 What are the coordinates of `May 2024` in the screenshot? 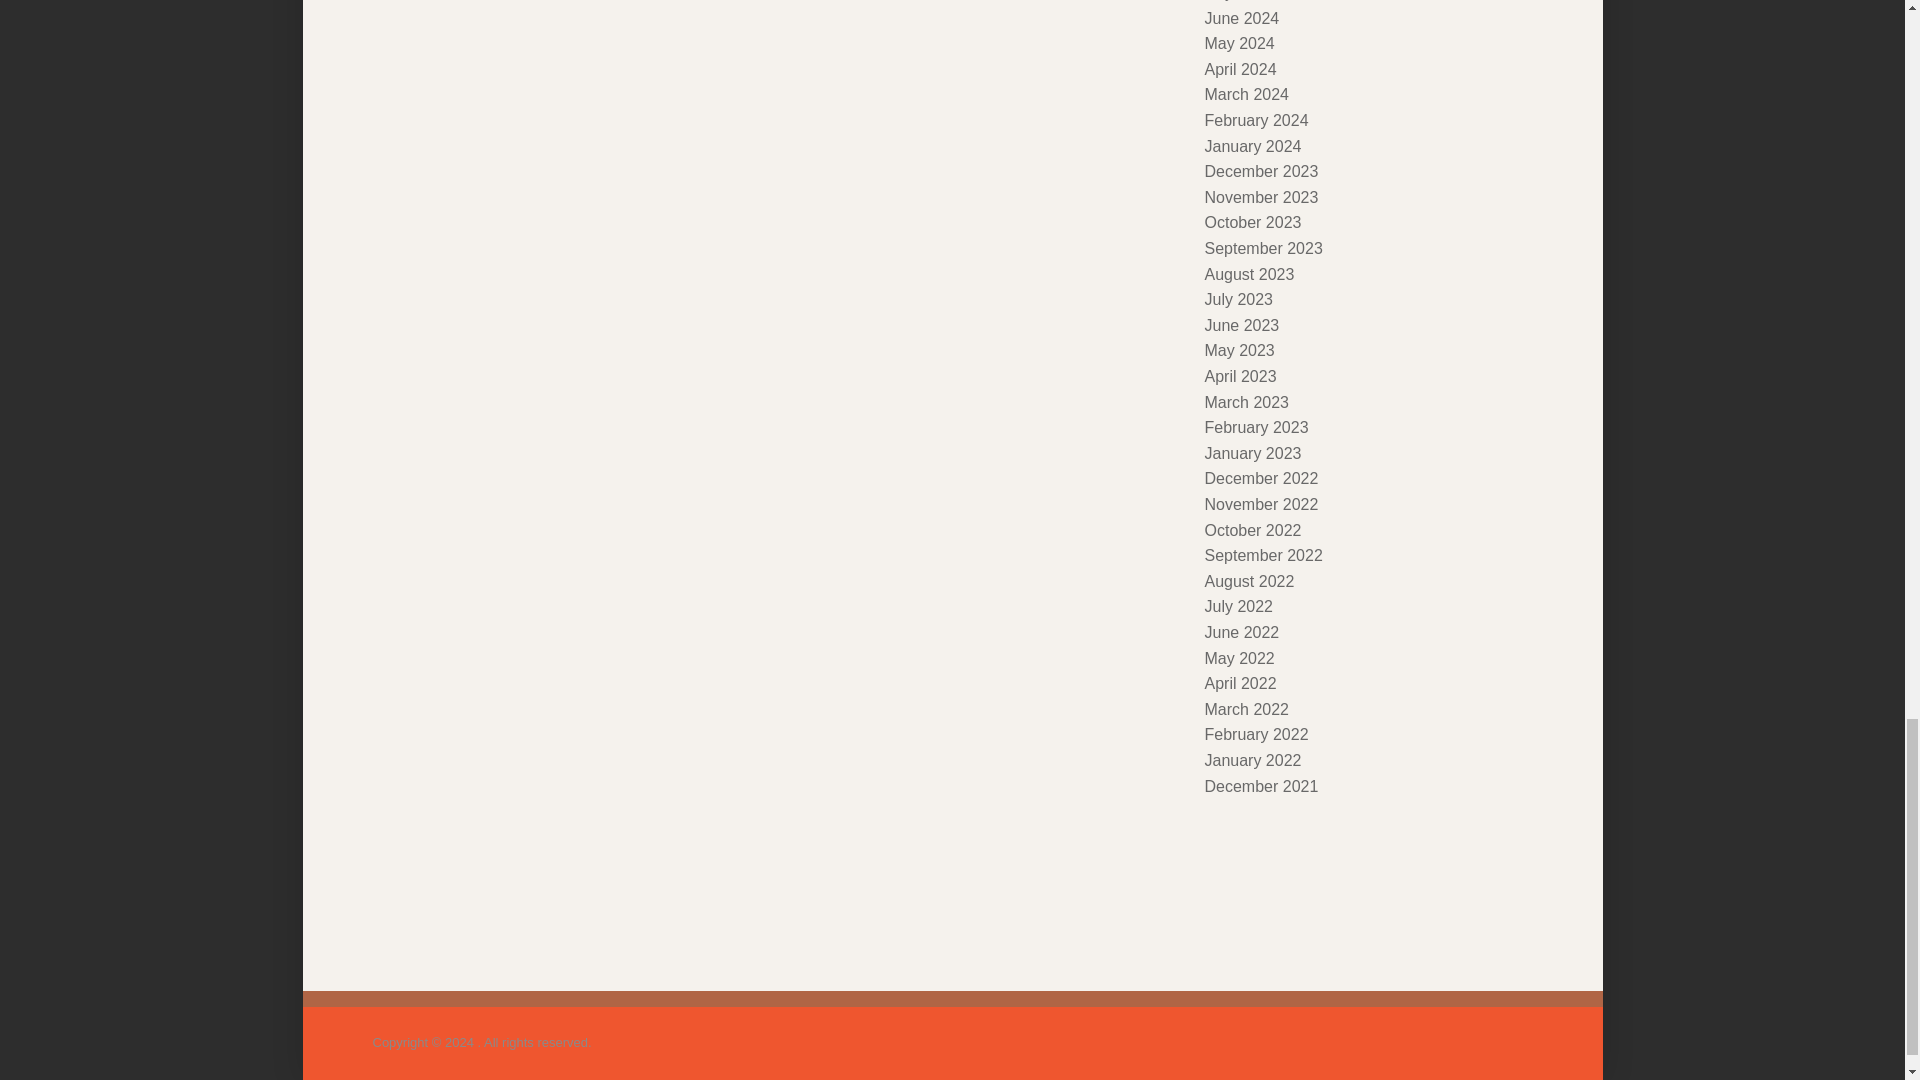 It's located at (1238, 42).